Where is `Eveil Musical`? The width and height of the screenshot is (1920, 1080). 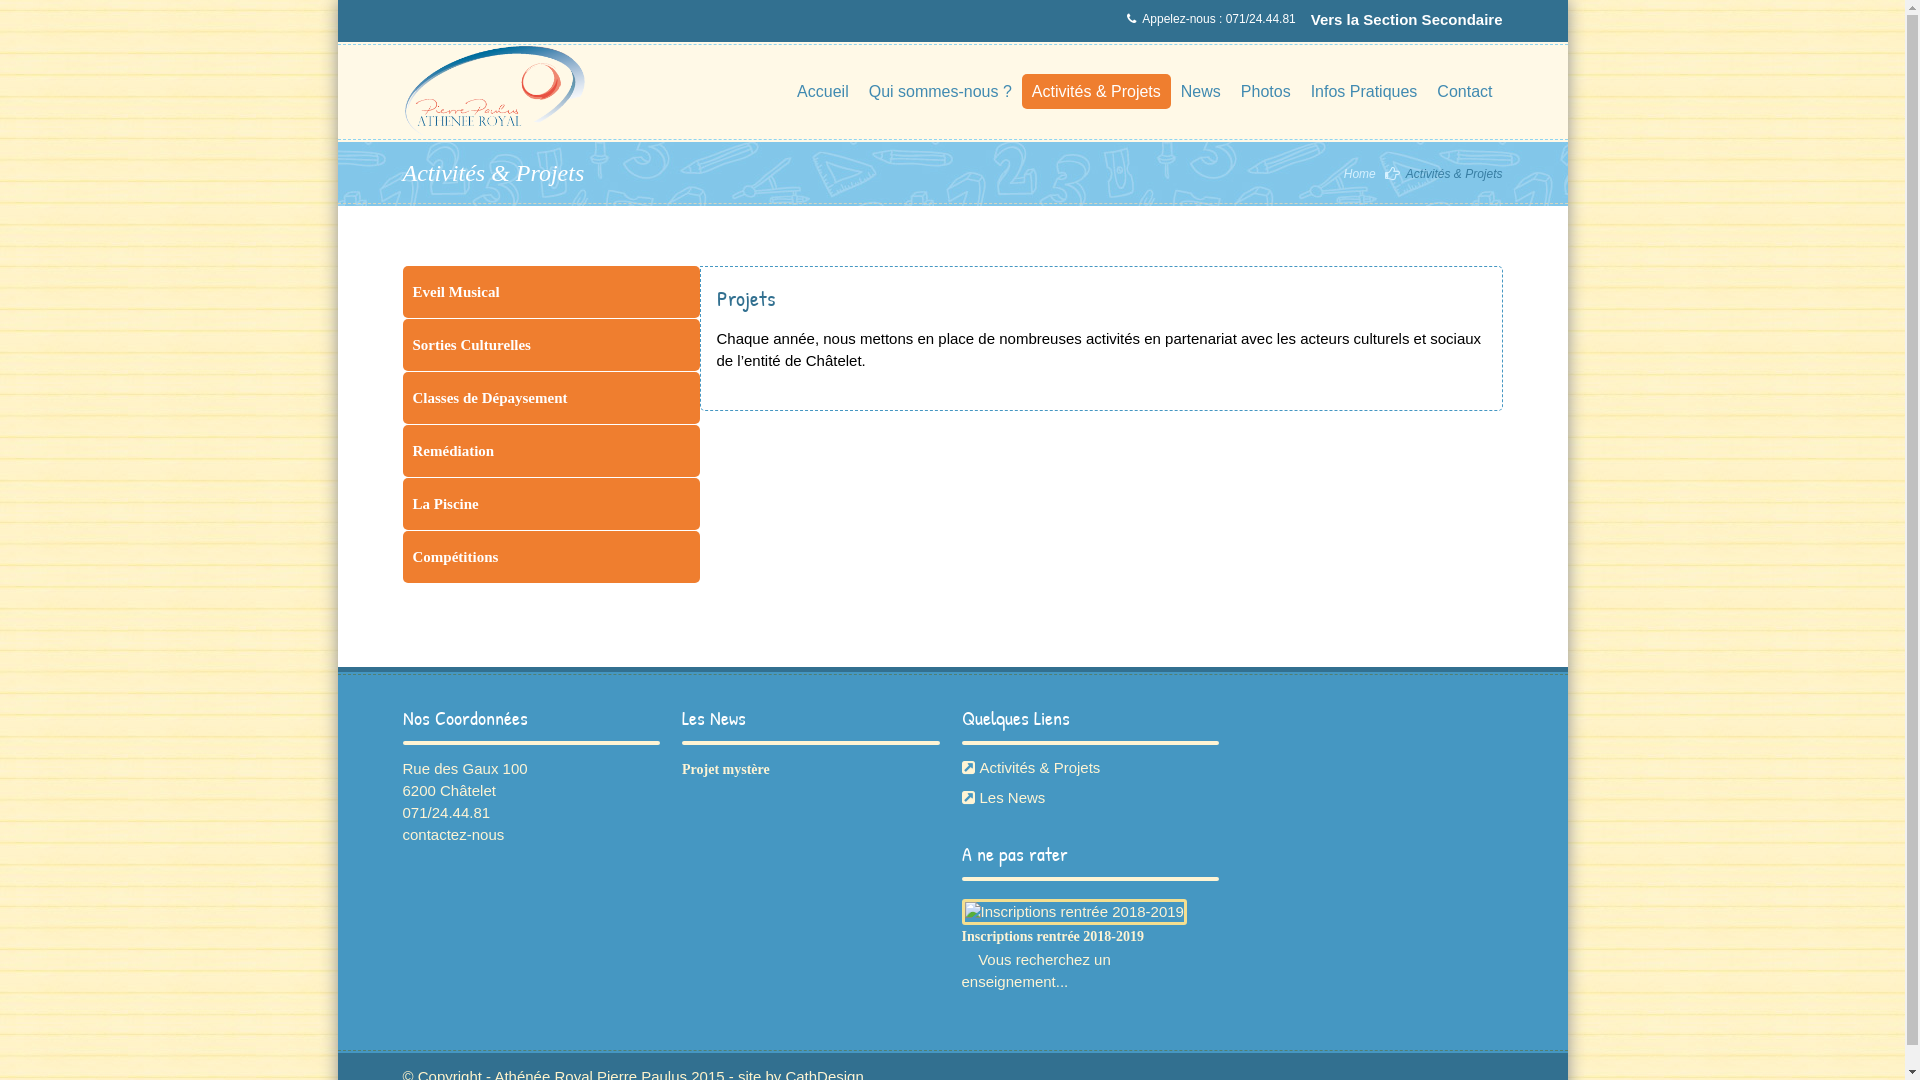
Eveil Musical is located at coordinates (550, 292).